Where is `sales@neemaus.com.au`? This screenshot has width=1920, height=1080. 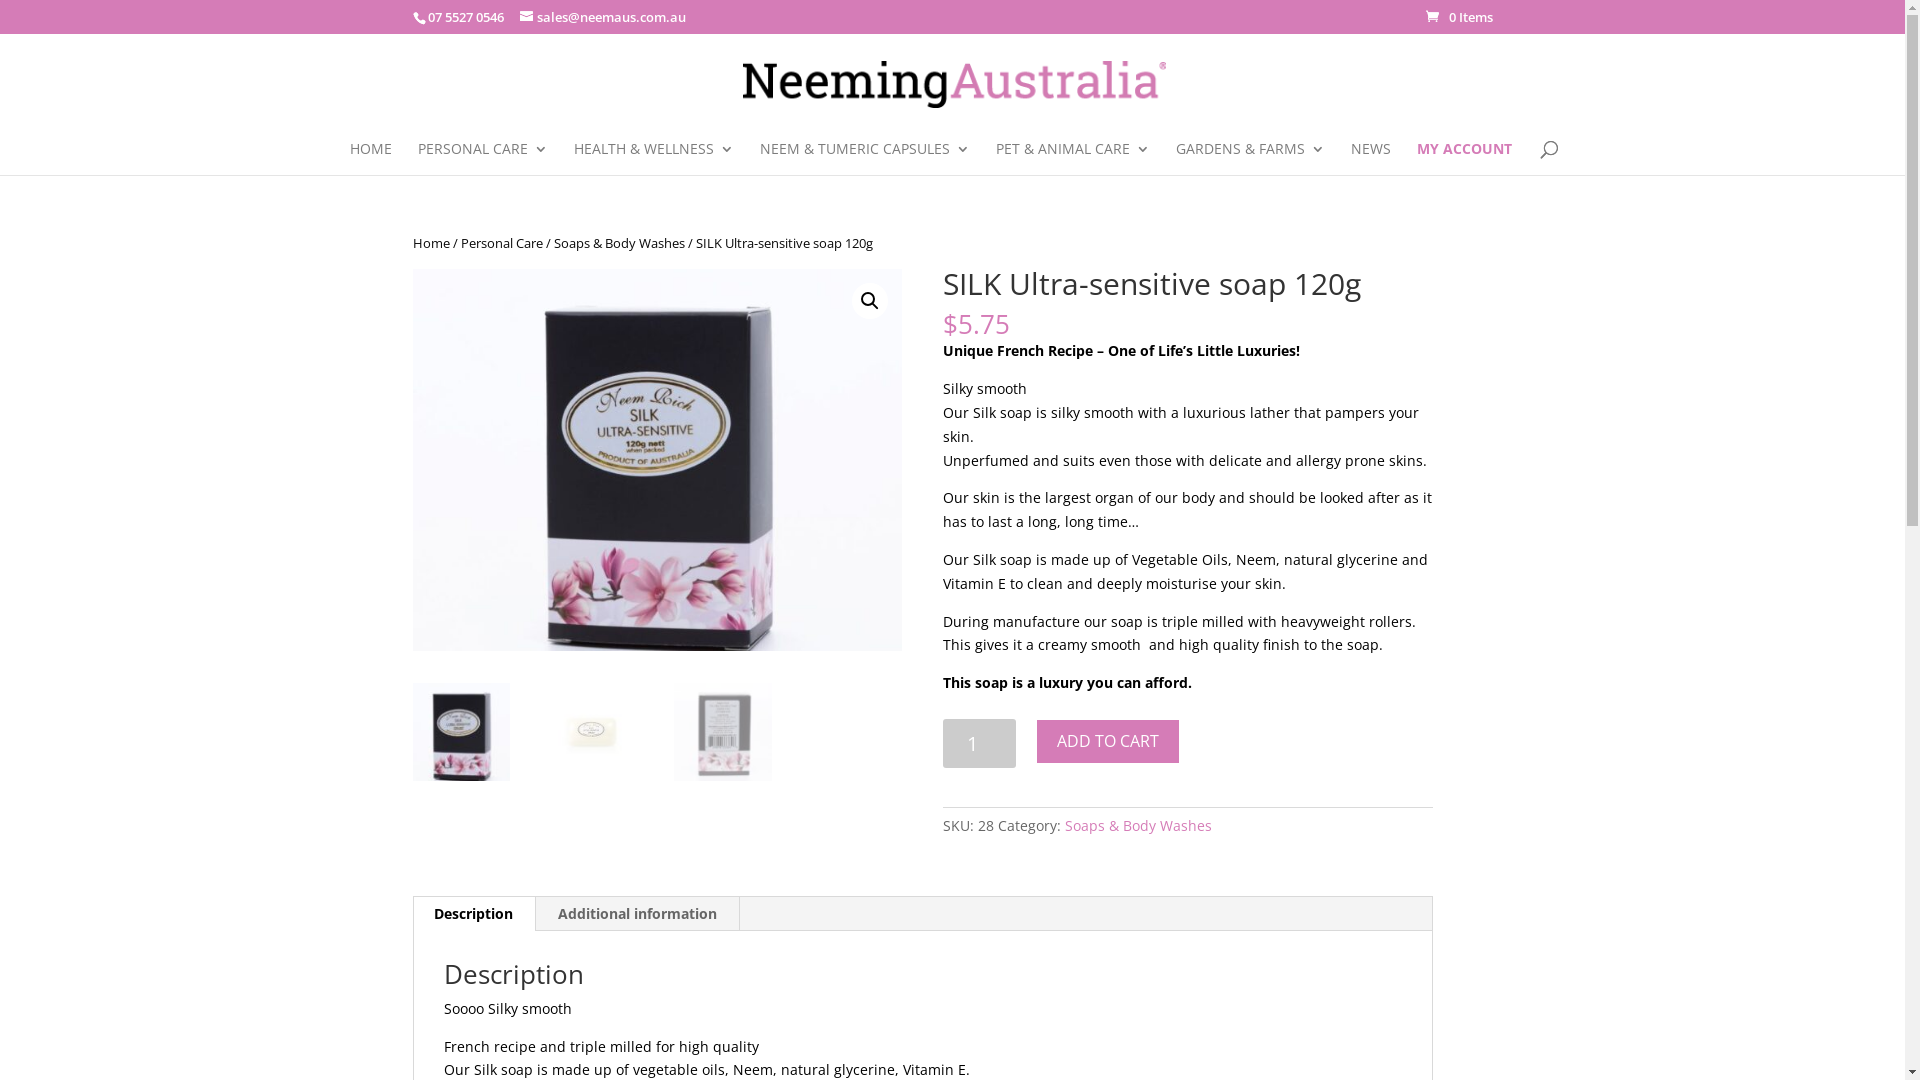 sales@neemaus.com.au is located at coordinates (603, 17).